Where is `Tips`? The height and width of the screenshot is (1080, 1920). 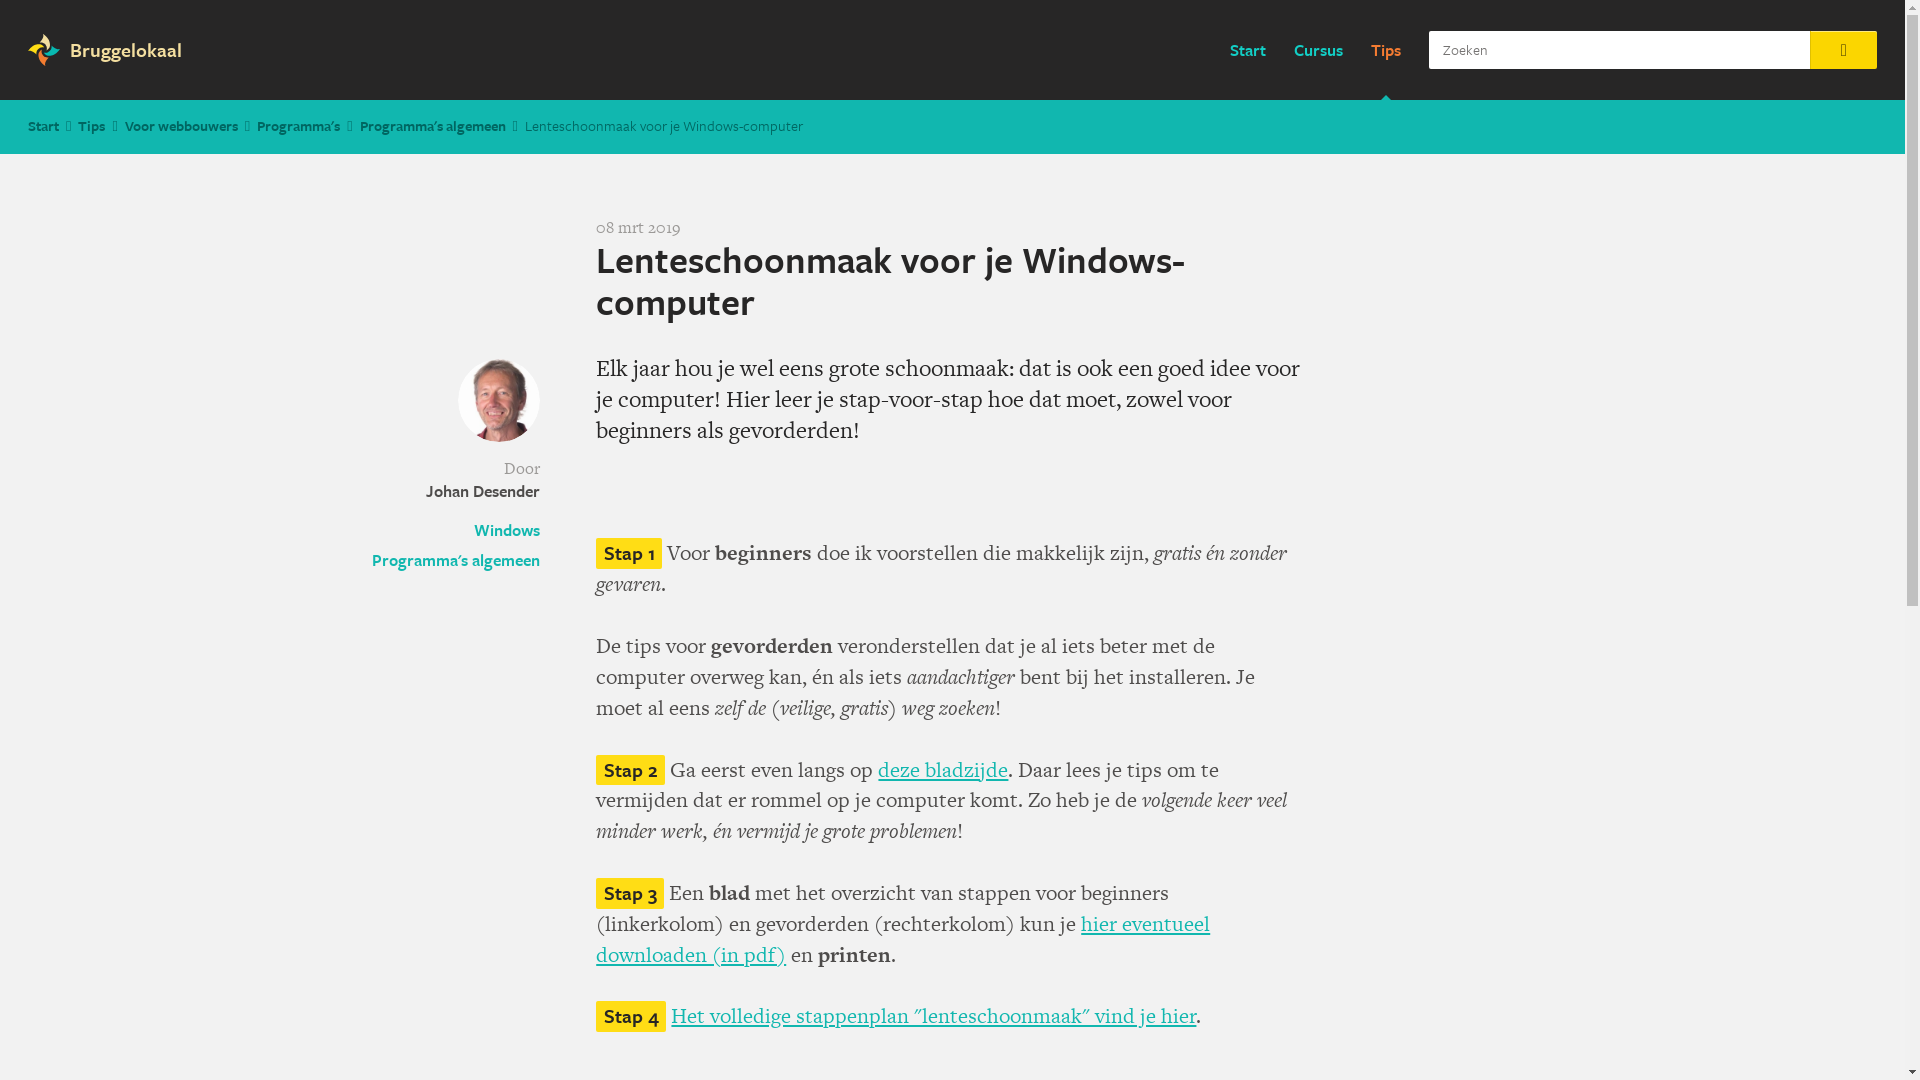
Tips is located at coordinates (1386, 50).